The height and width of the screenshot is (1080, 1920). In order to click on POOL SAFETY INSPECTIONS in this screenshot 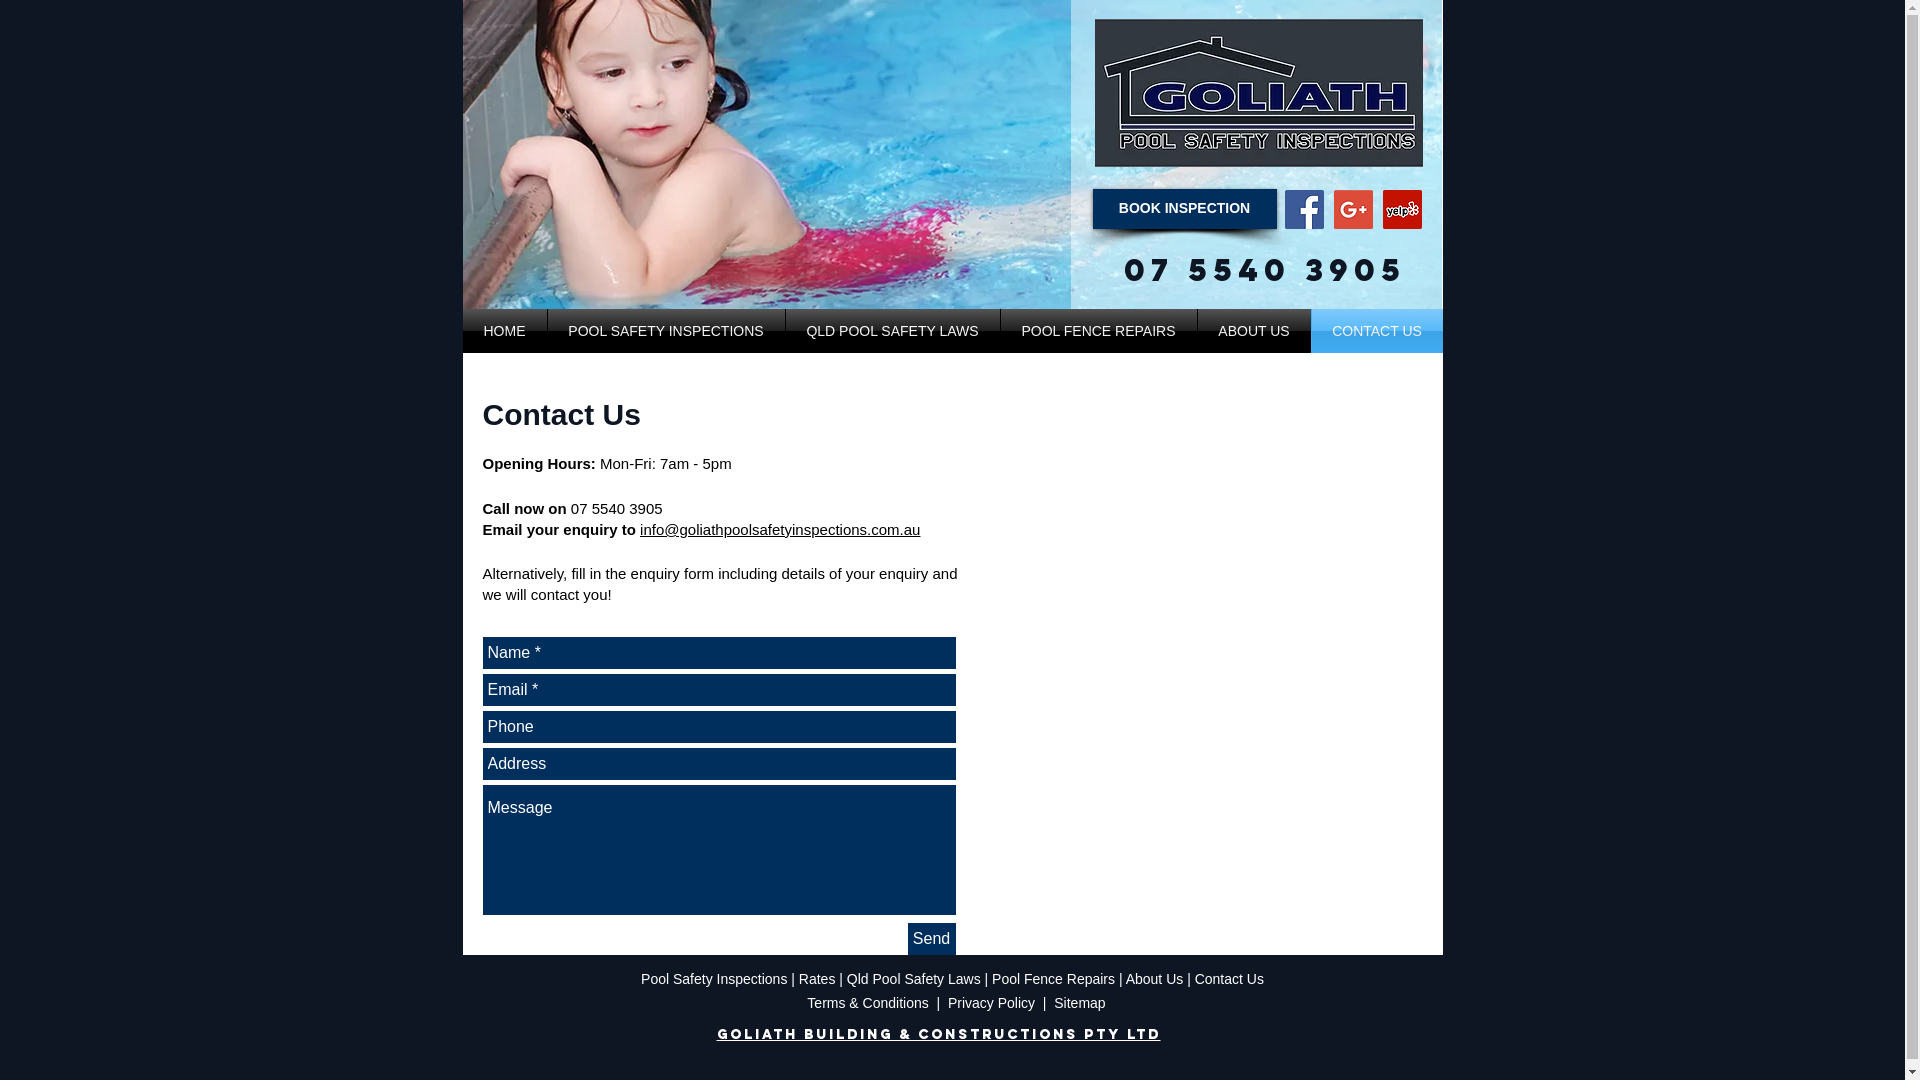, I will do `click(666, 331)`.